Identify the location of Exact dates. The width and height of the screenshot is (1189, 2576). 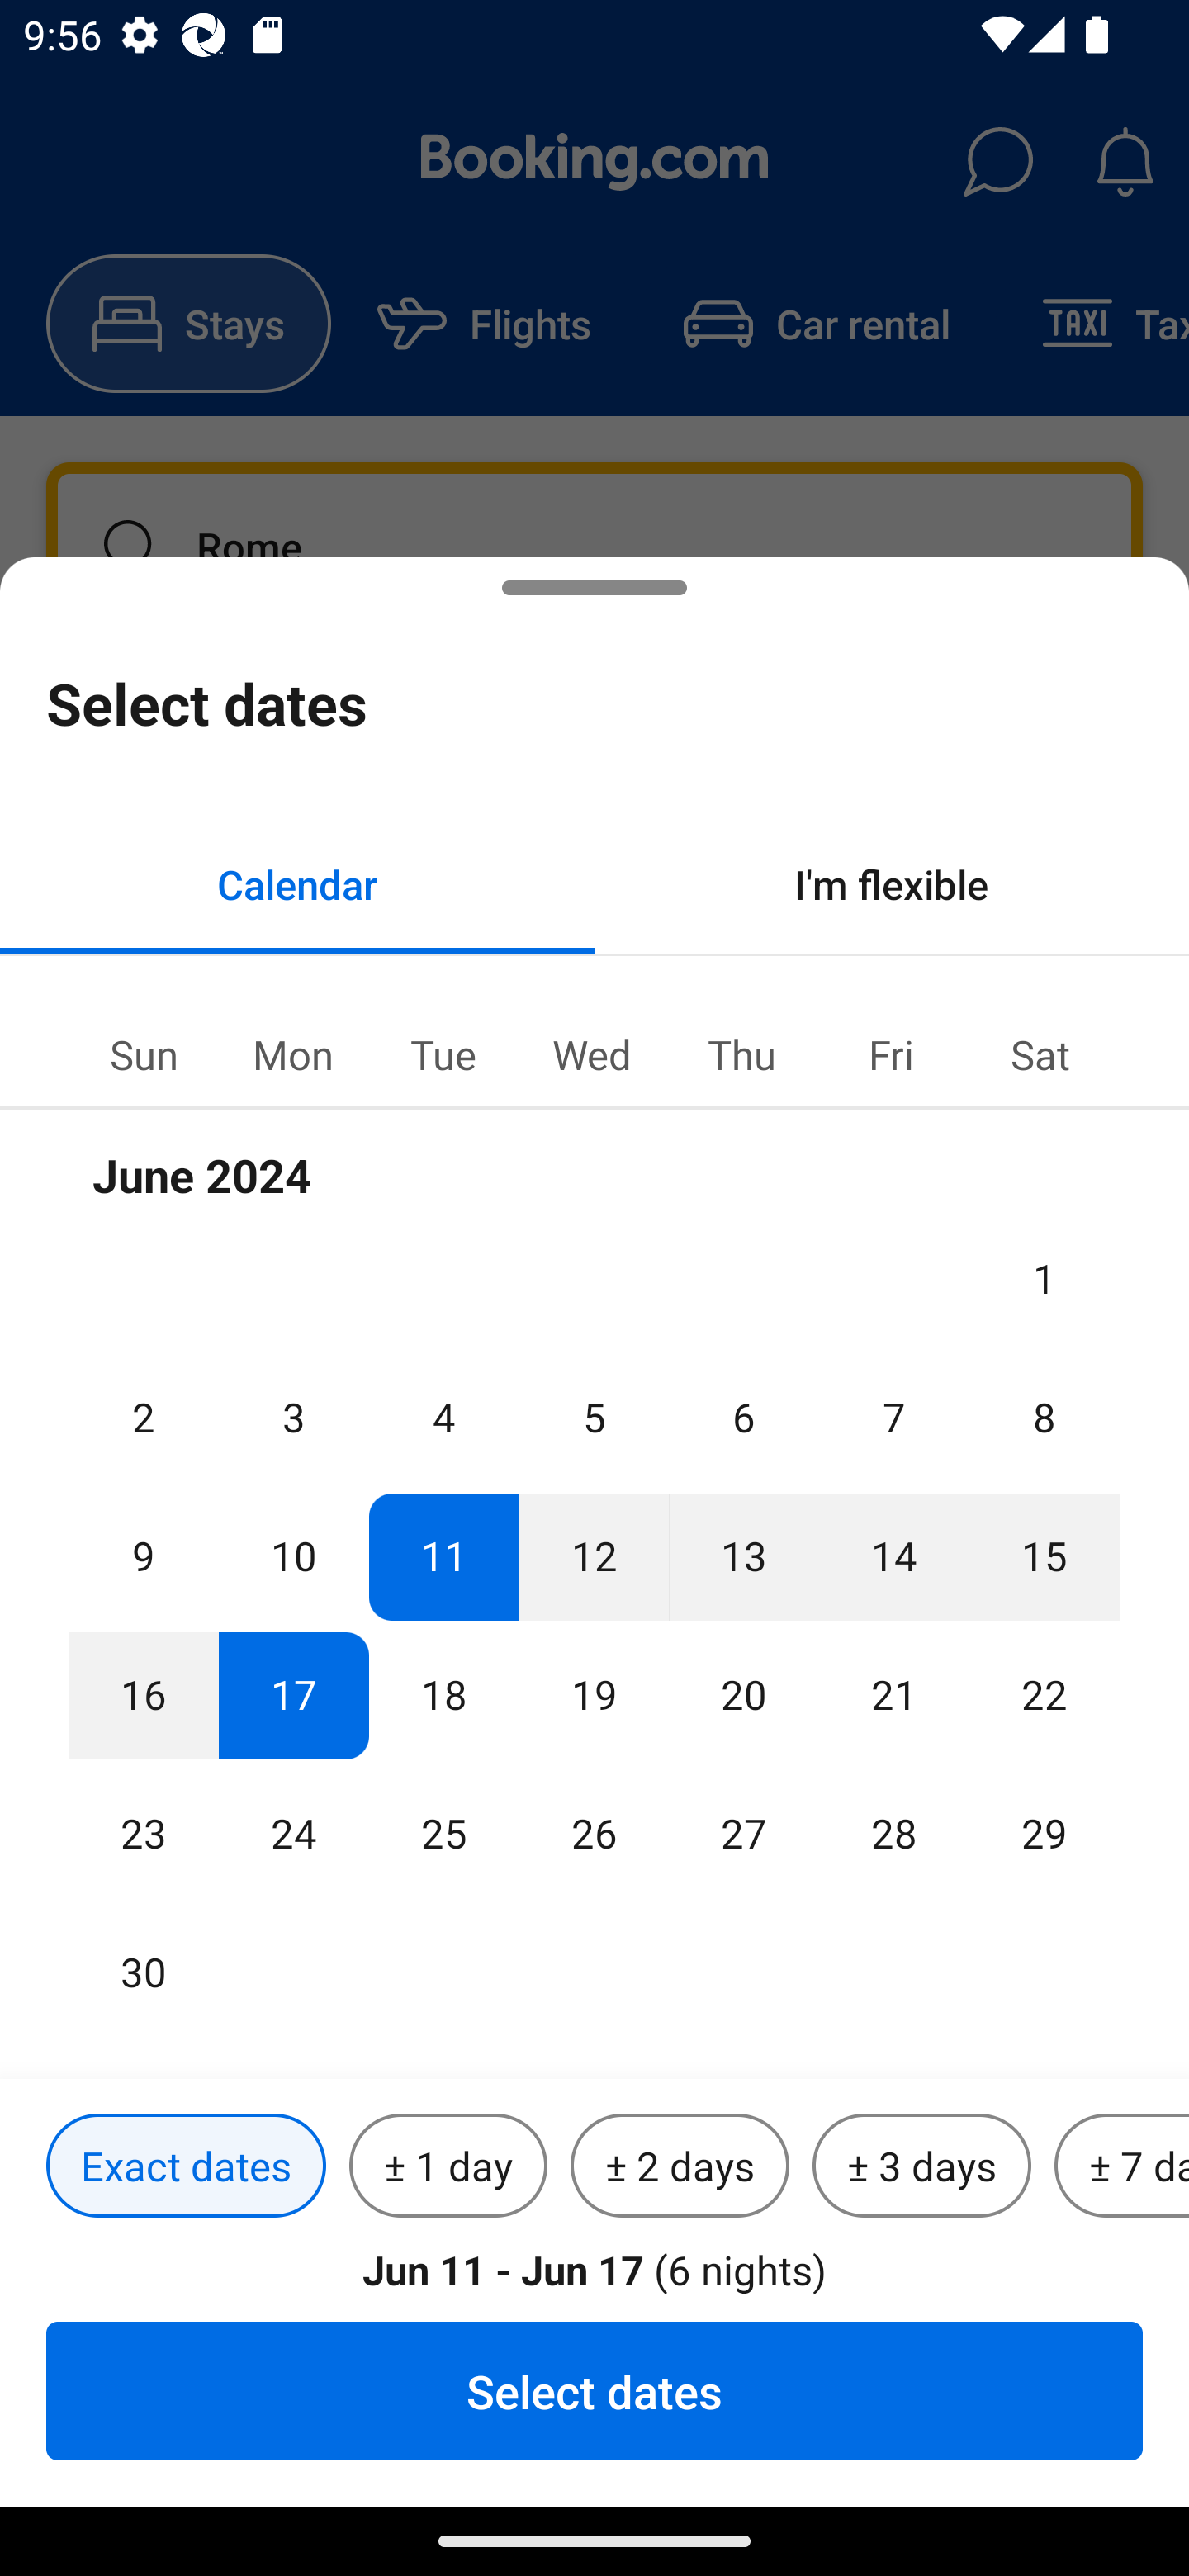
(186, 2166).